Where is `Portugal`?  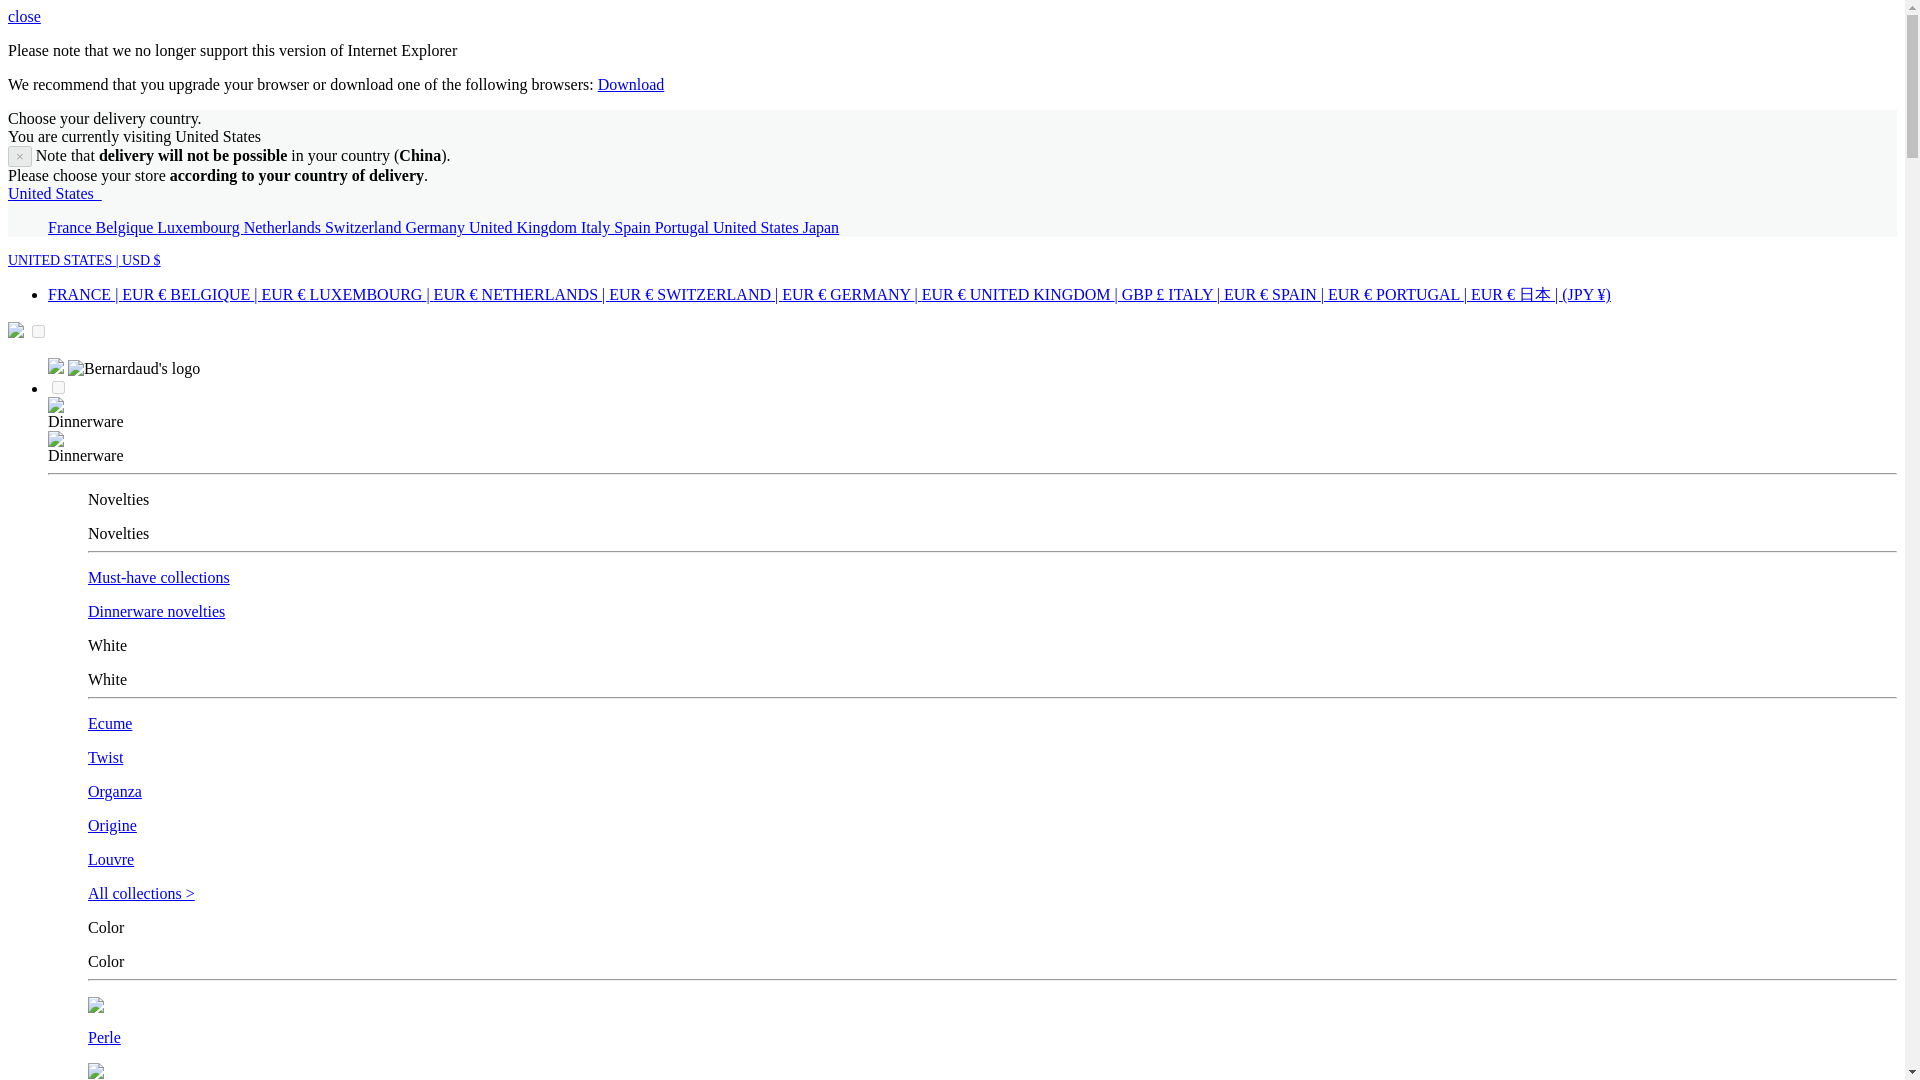 Portugal is located at coordinates (683, 228).